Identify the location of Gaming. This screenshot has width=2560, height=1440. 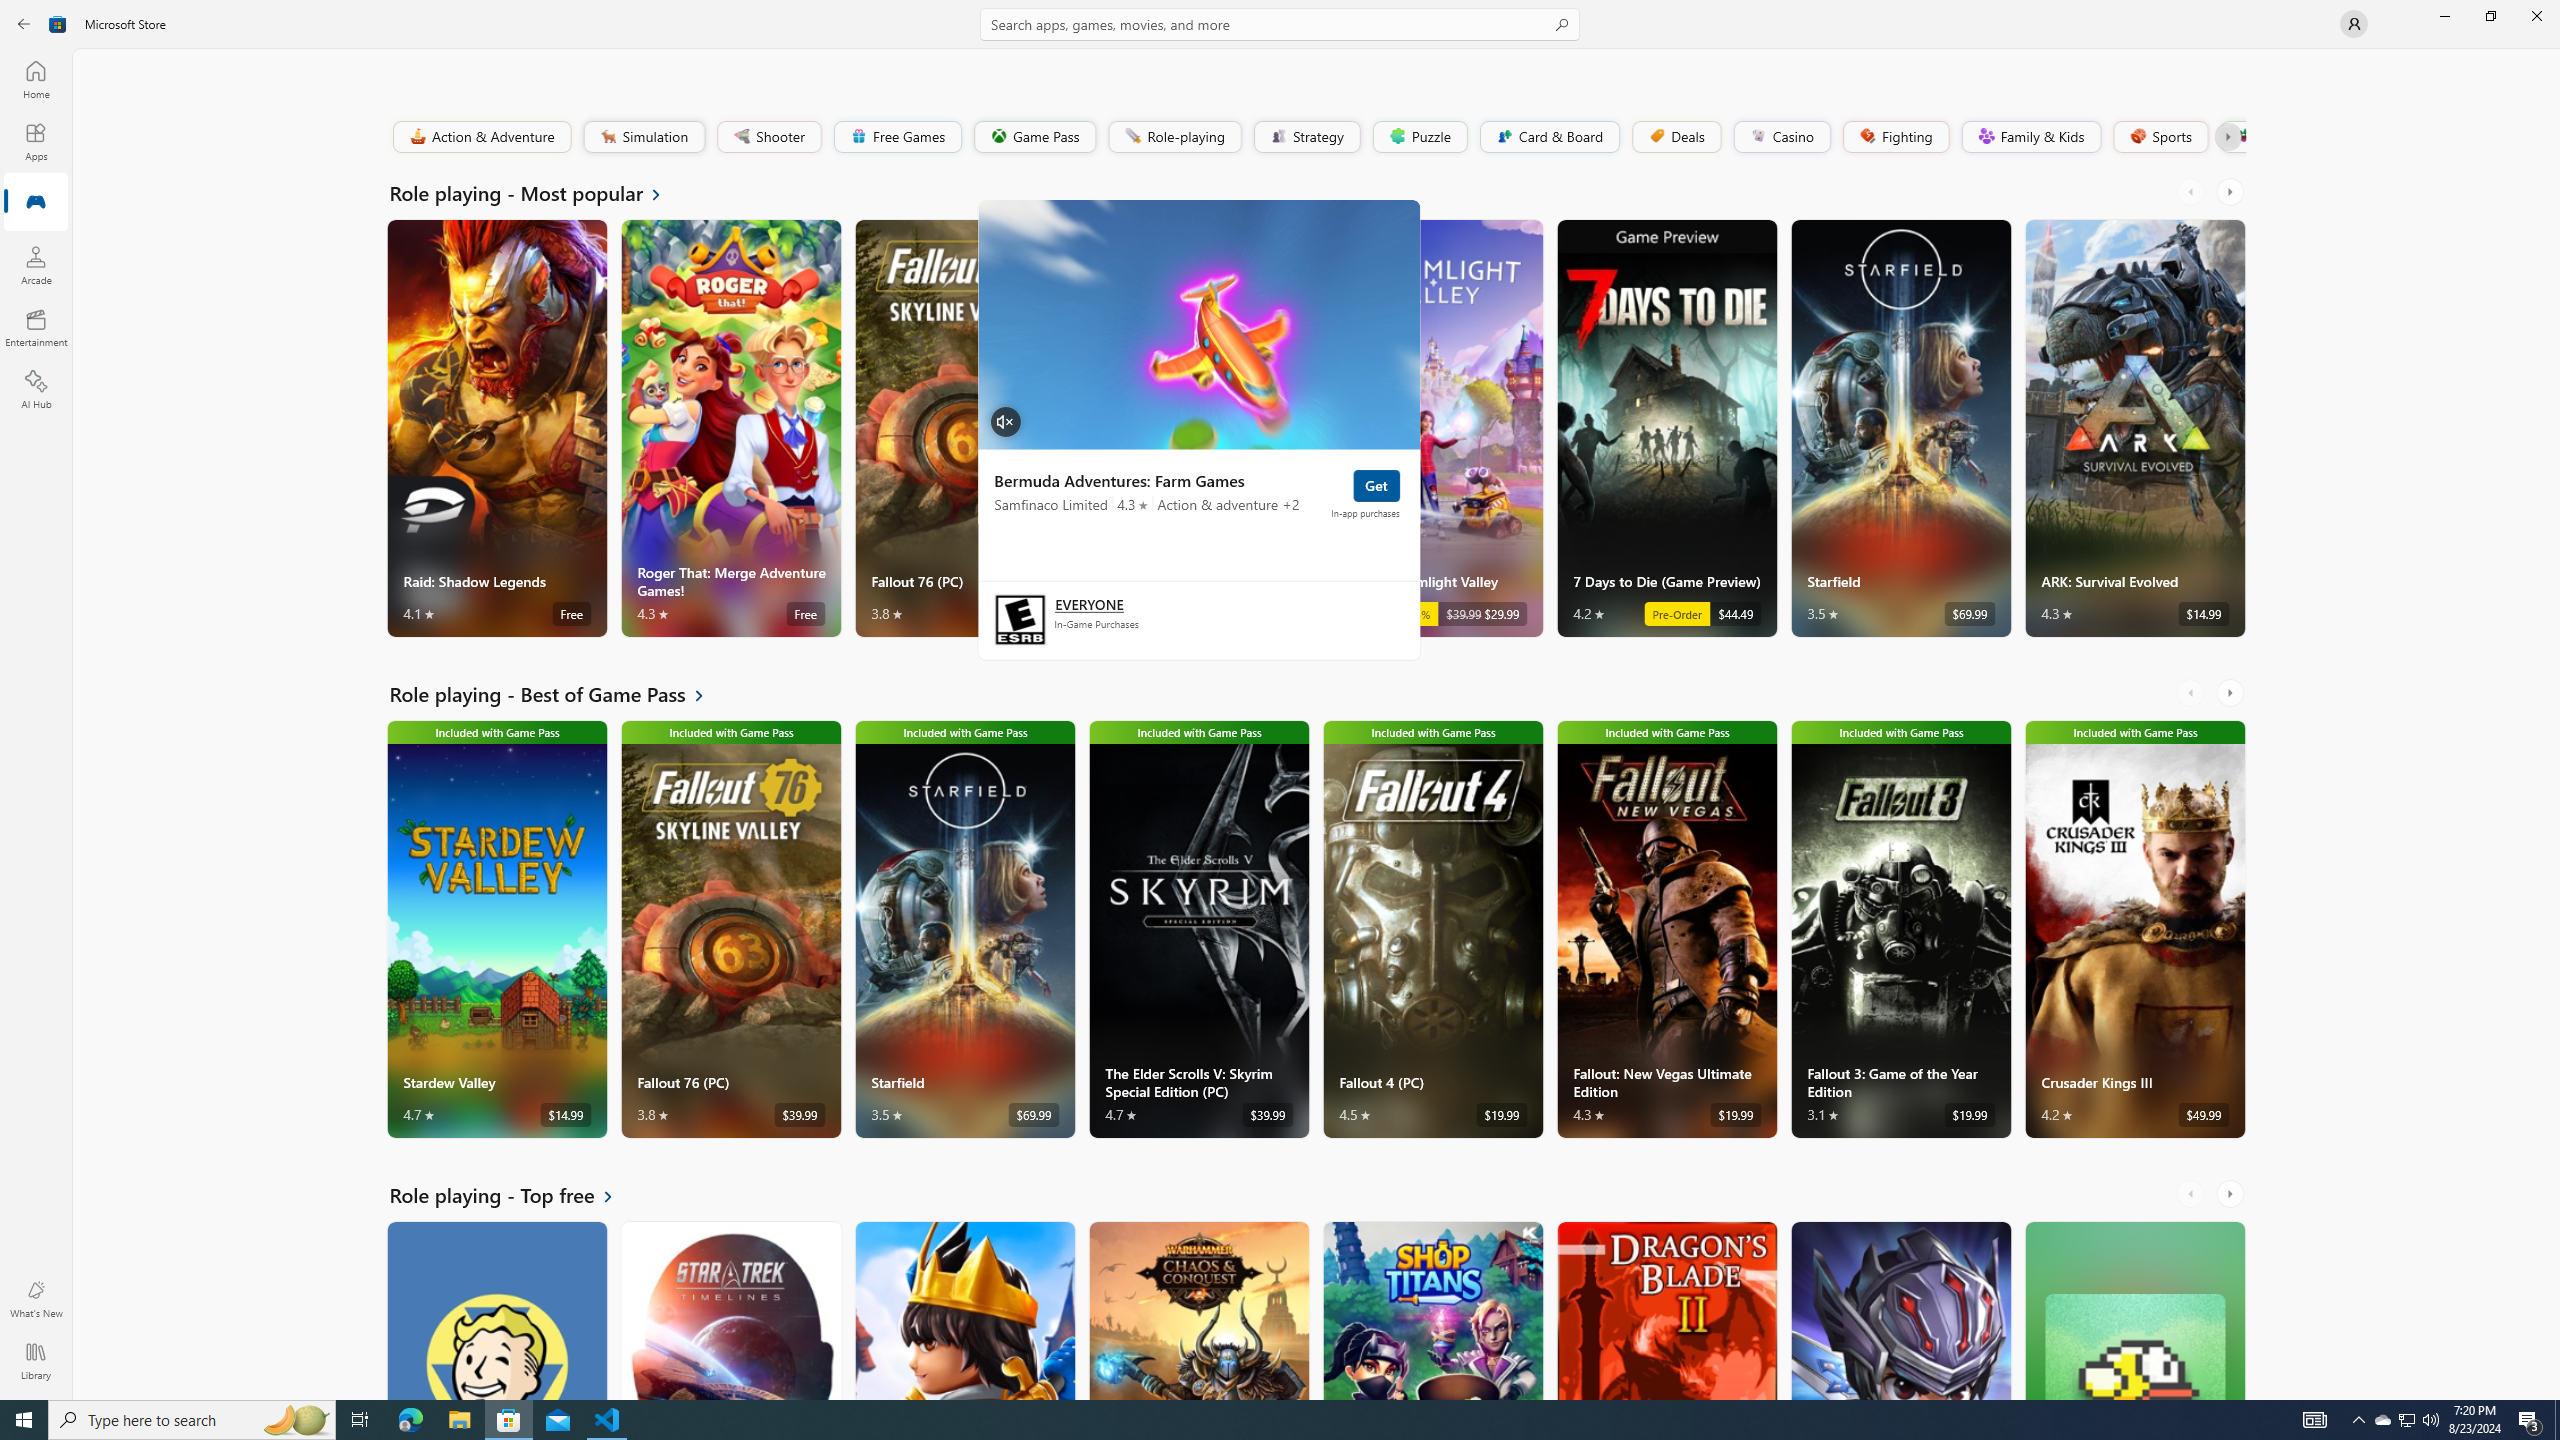
(36, 203).